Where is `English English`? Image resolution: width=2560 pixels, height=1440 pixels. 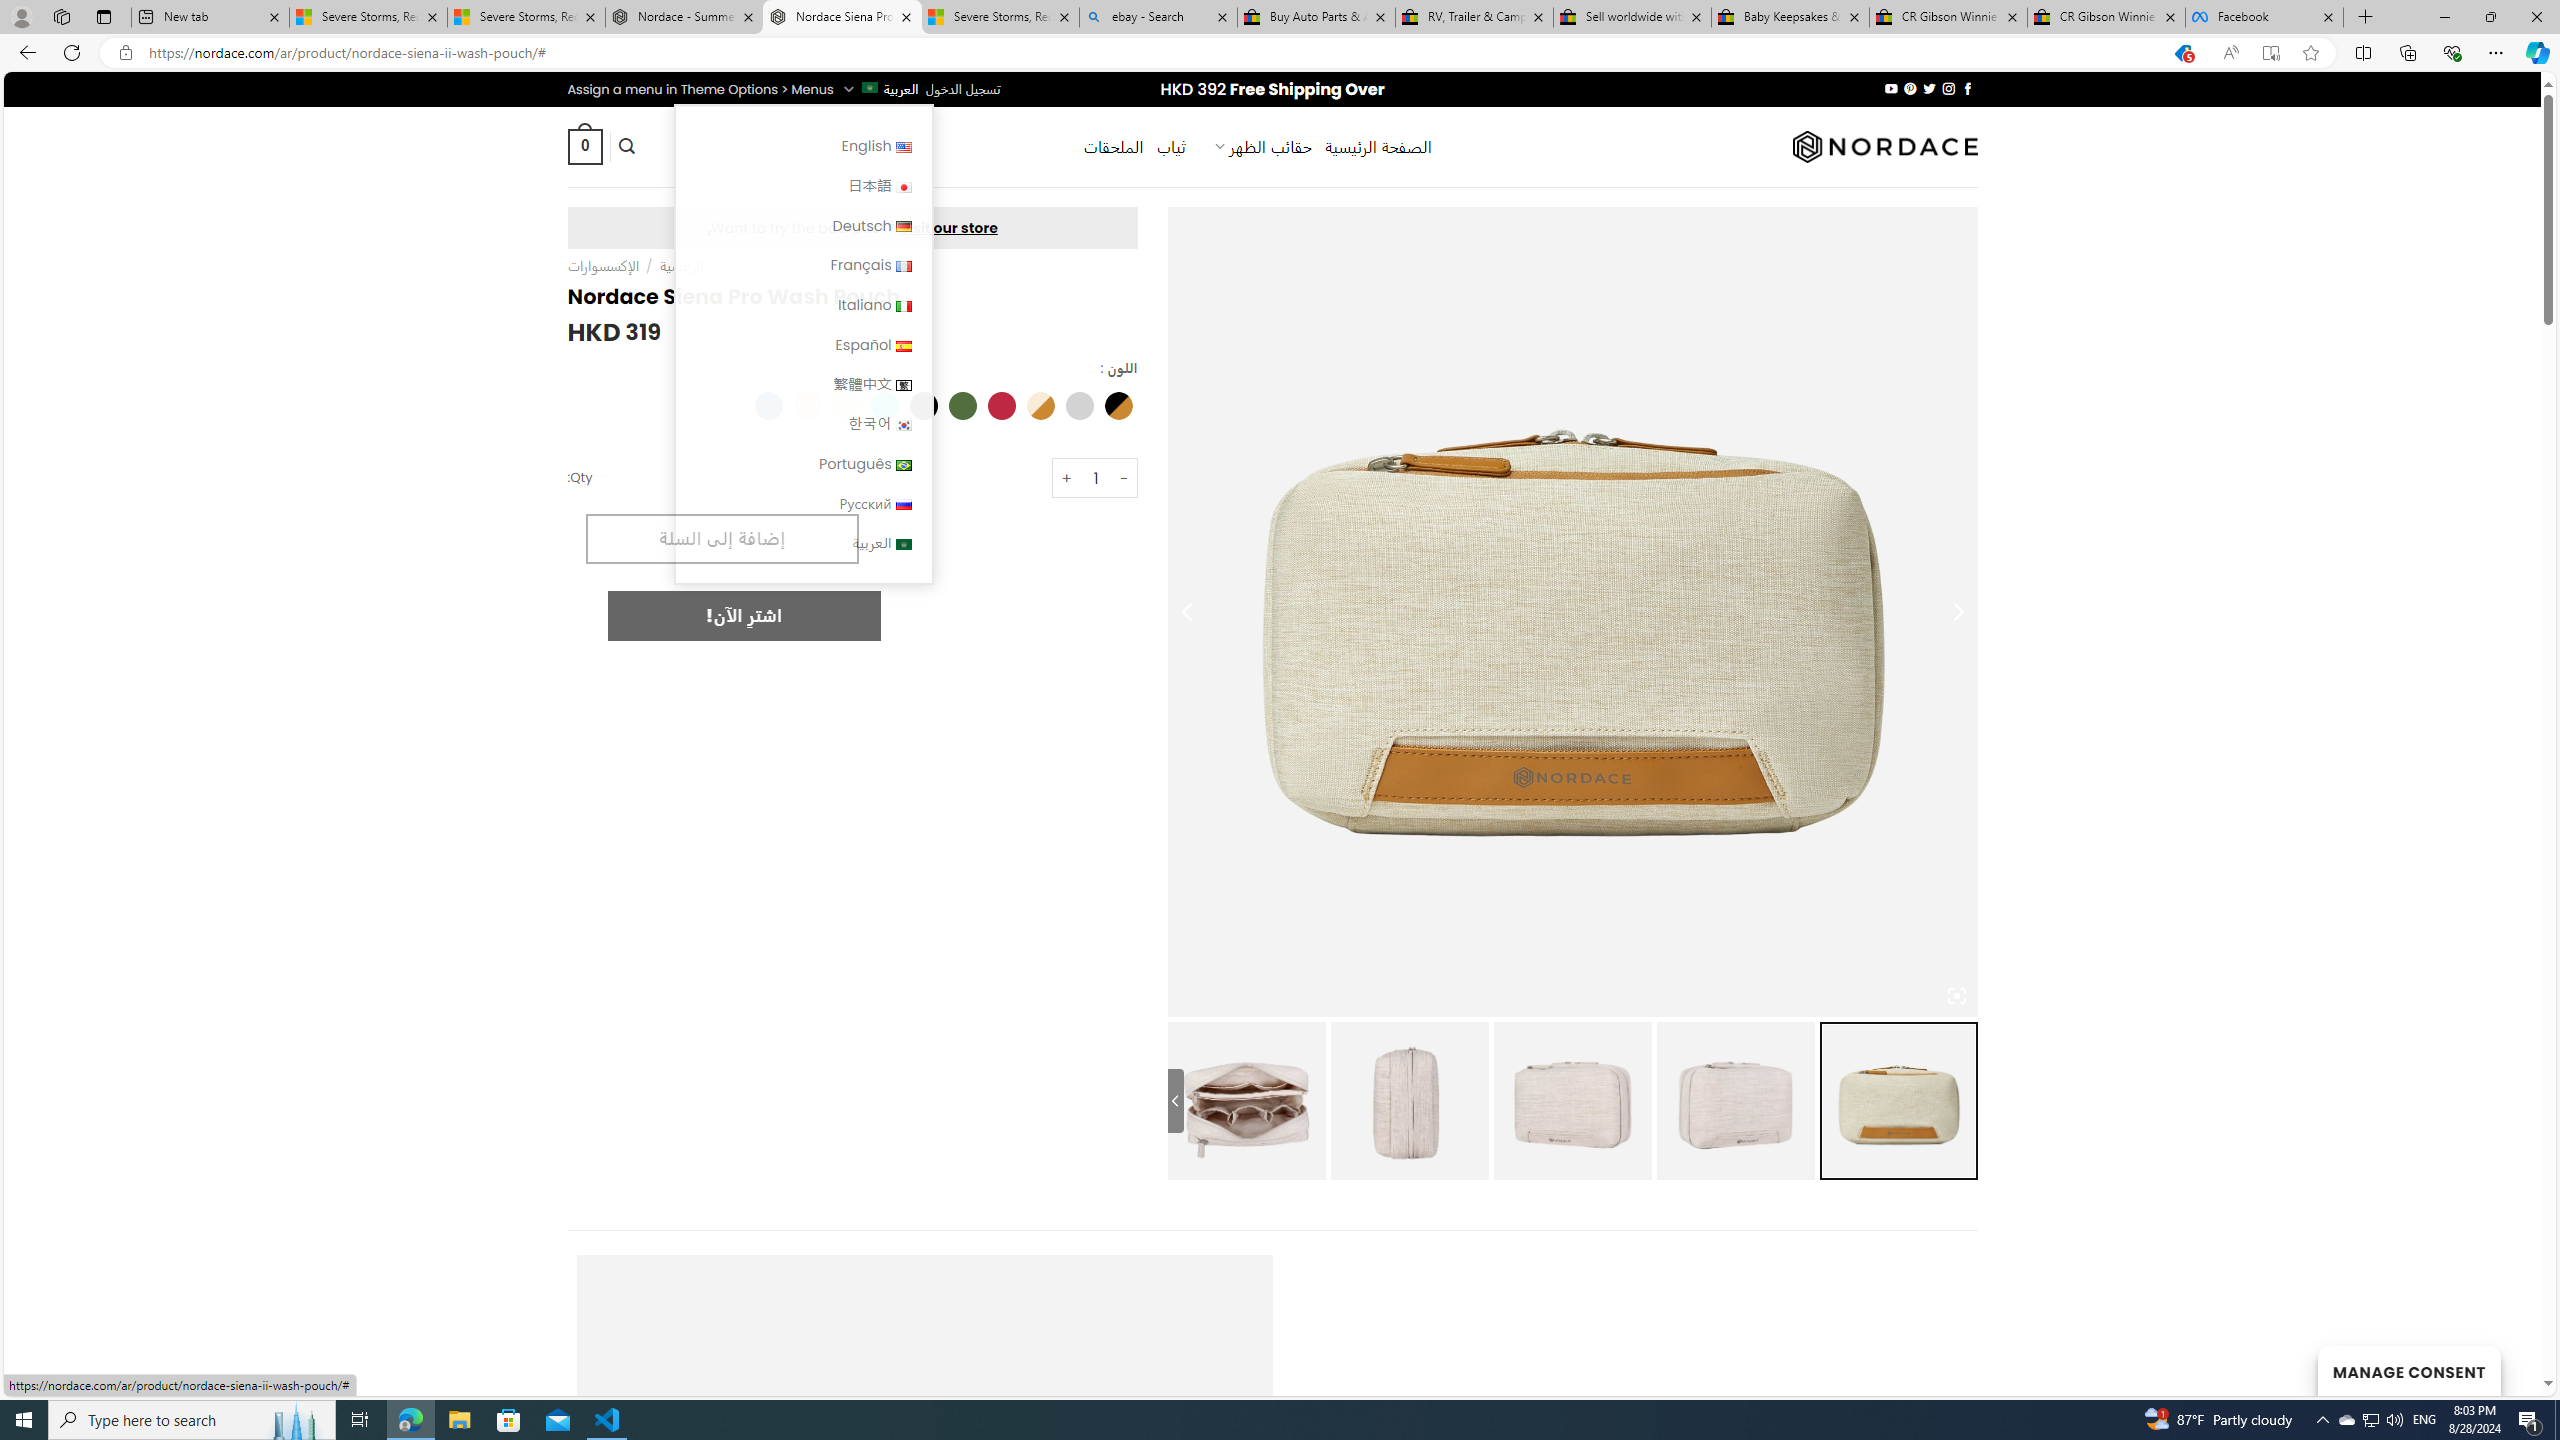 English English is located at coordinates (803, 146).